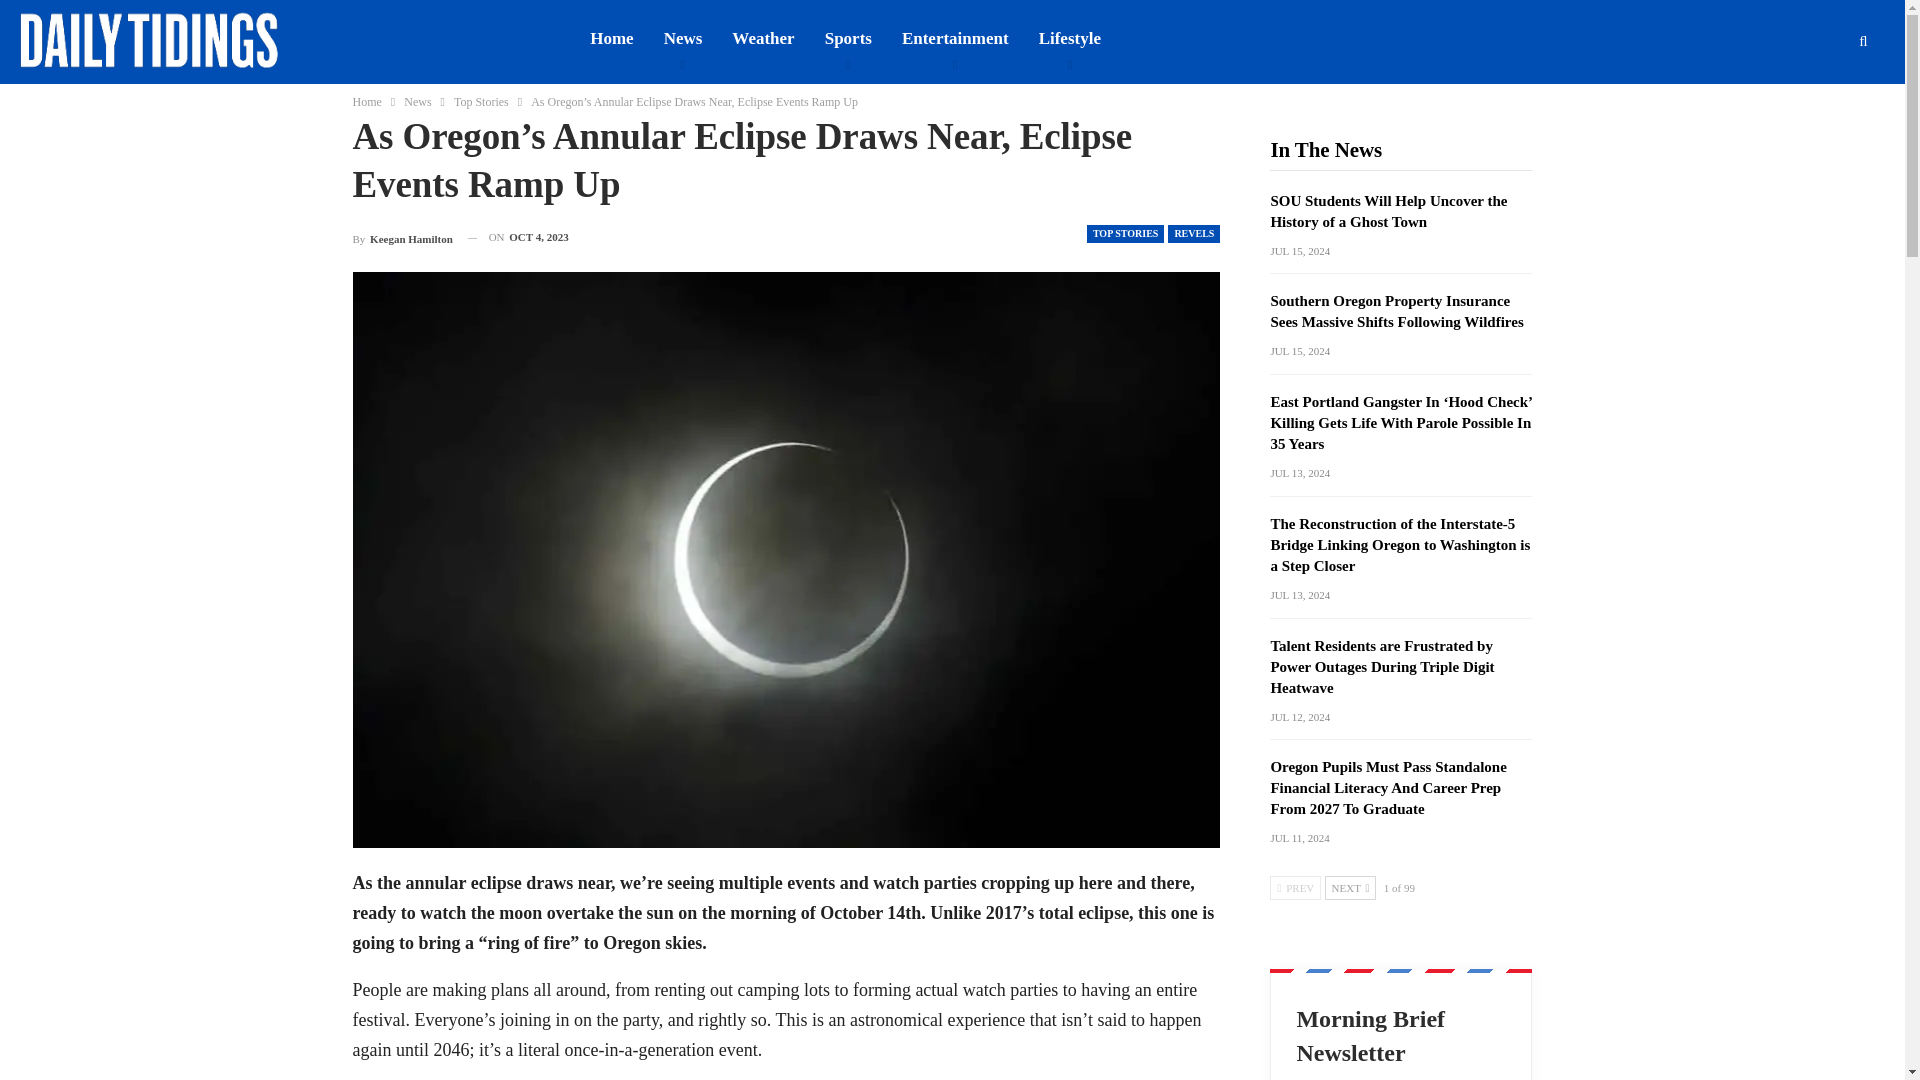 This screenshot has width=1920, height=1080. What do you see at coordinates (762, 38) in the screenshot?
I see `Weather` at bounding box center [762, 38].